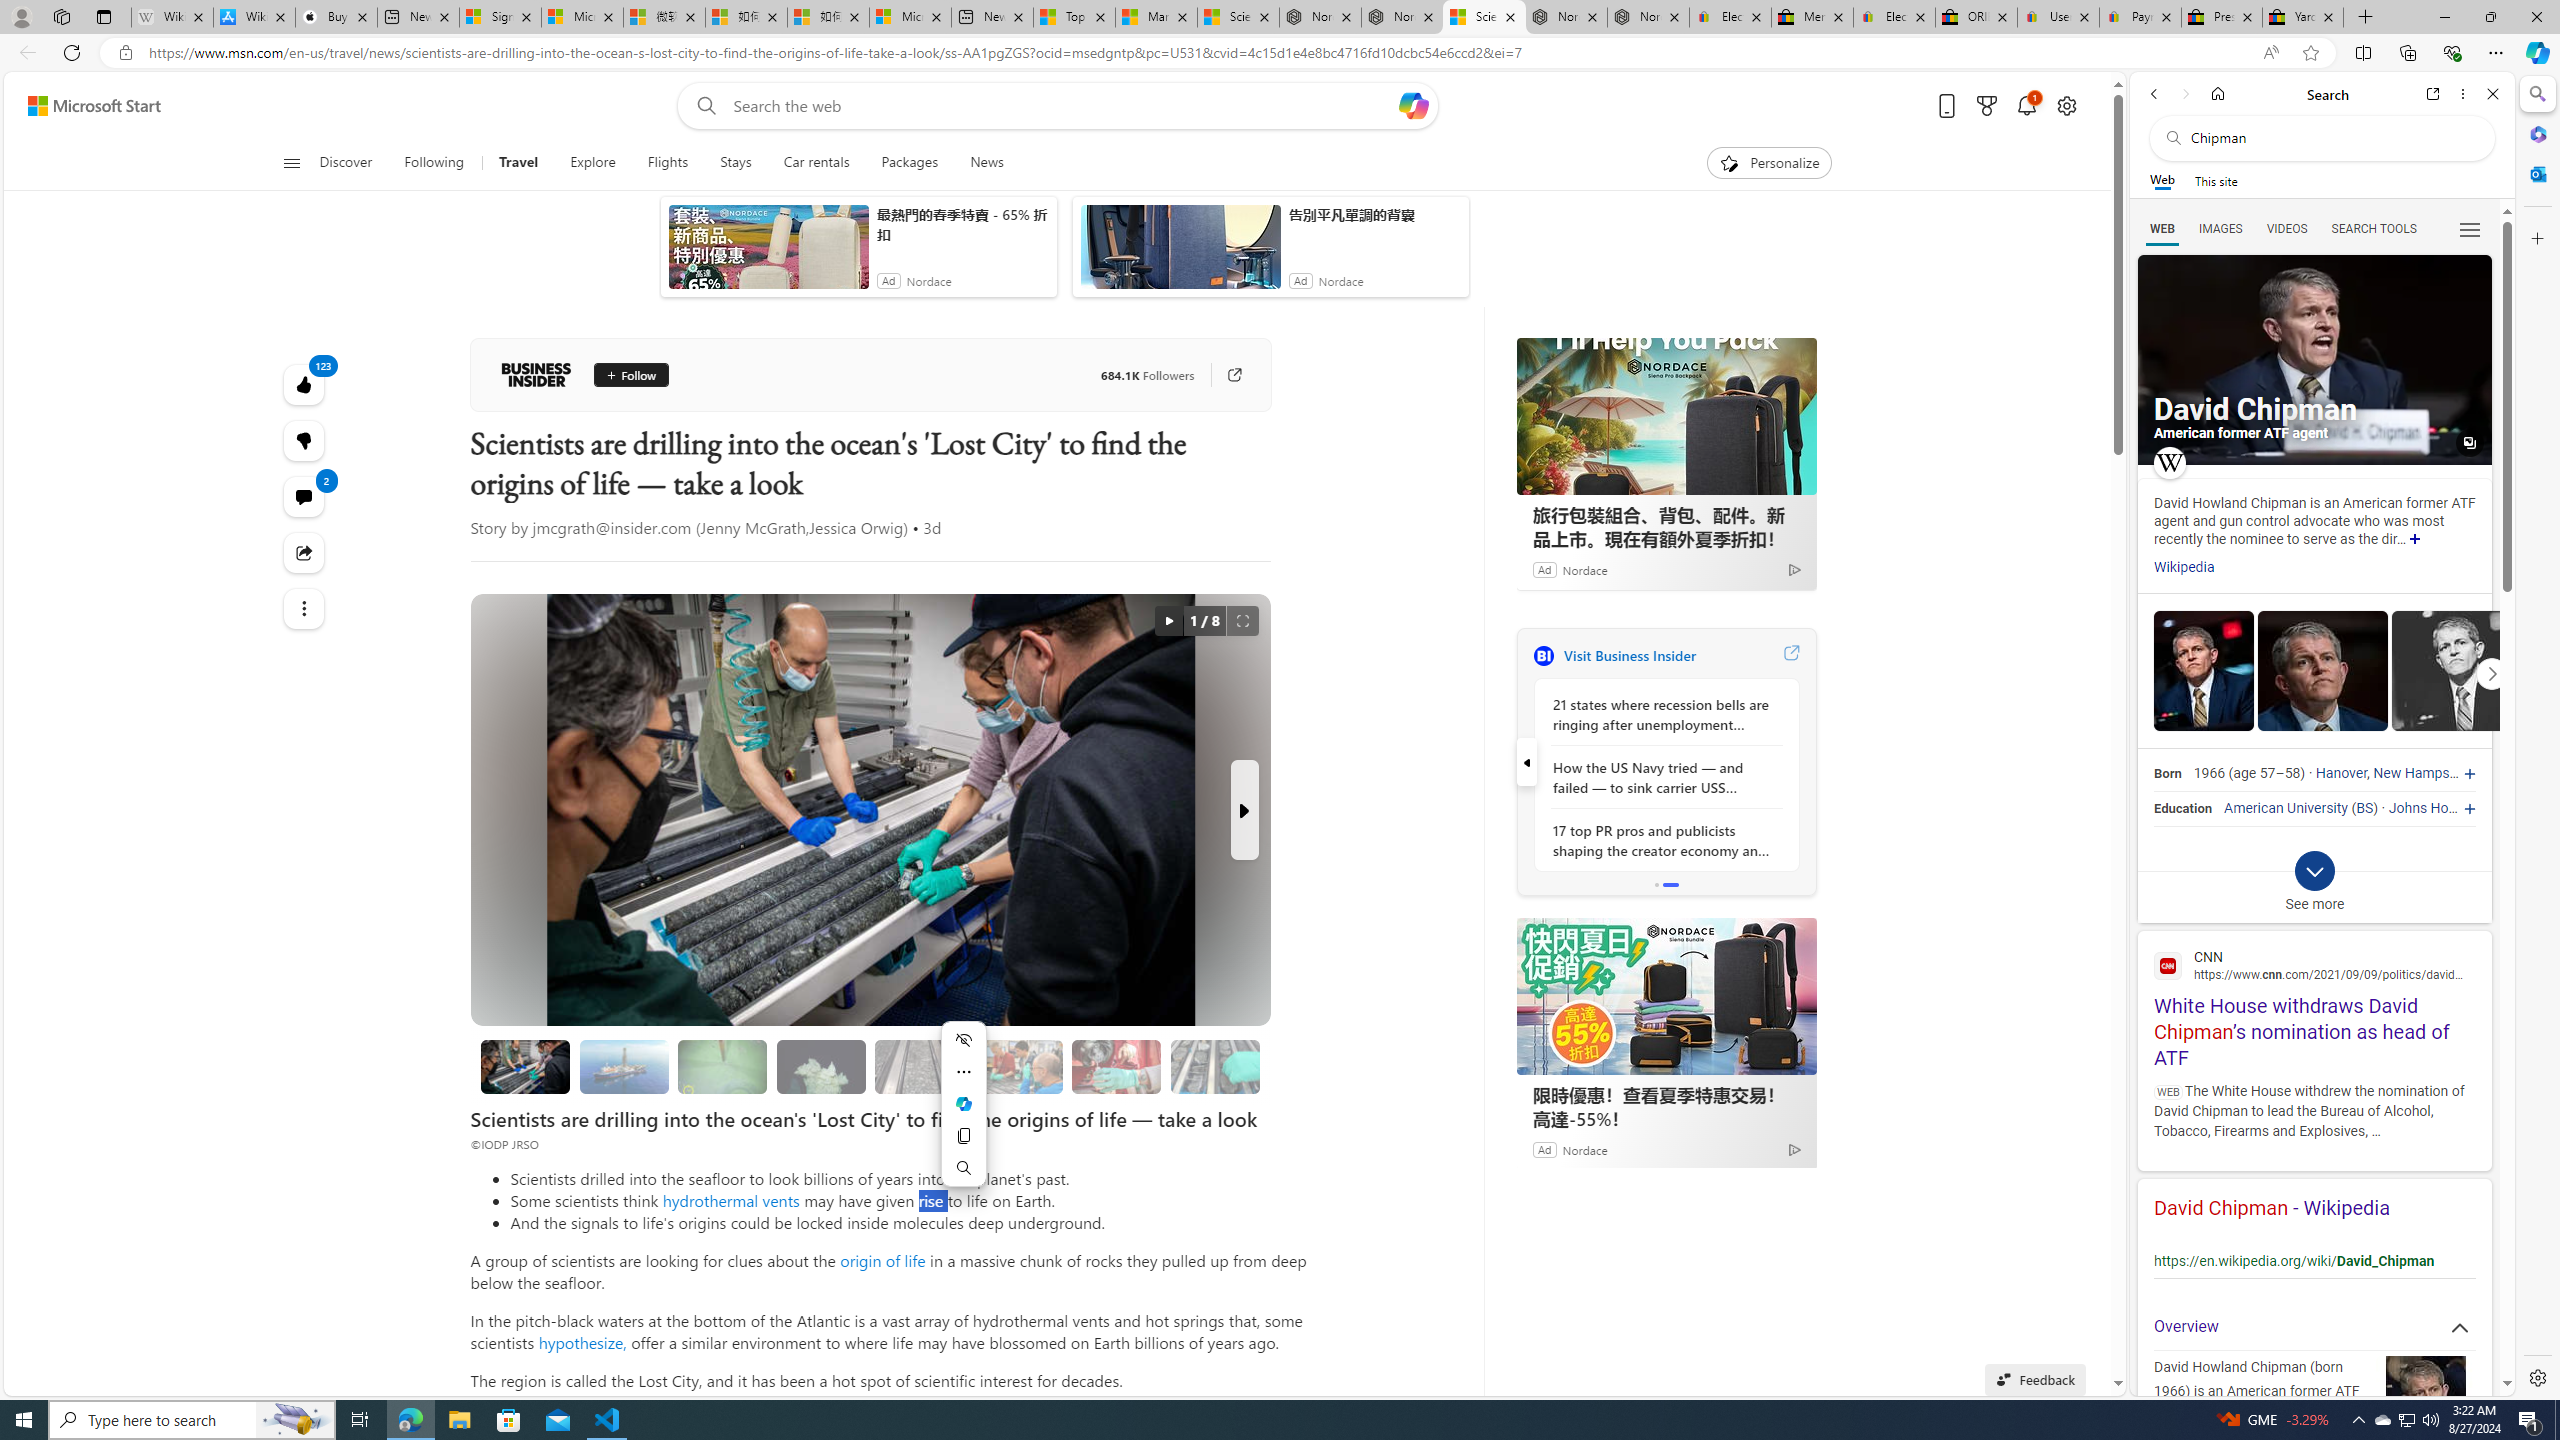 This screenshot has height=1440, width=2560. What do you see at coordinates (1526, 762) in the screenshot?
I see `previous` at bounding box center [1526, 762].